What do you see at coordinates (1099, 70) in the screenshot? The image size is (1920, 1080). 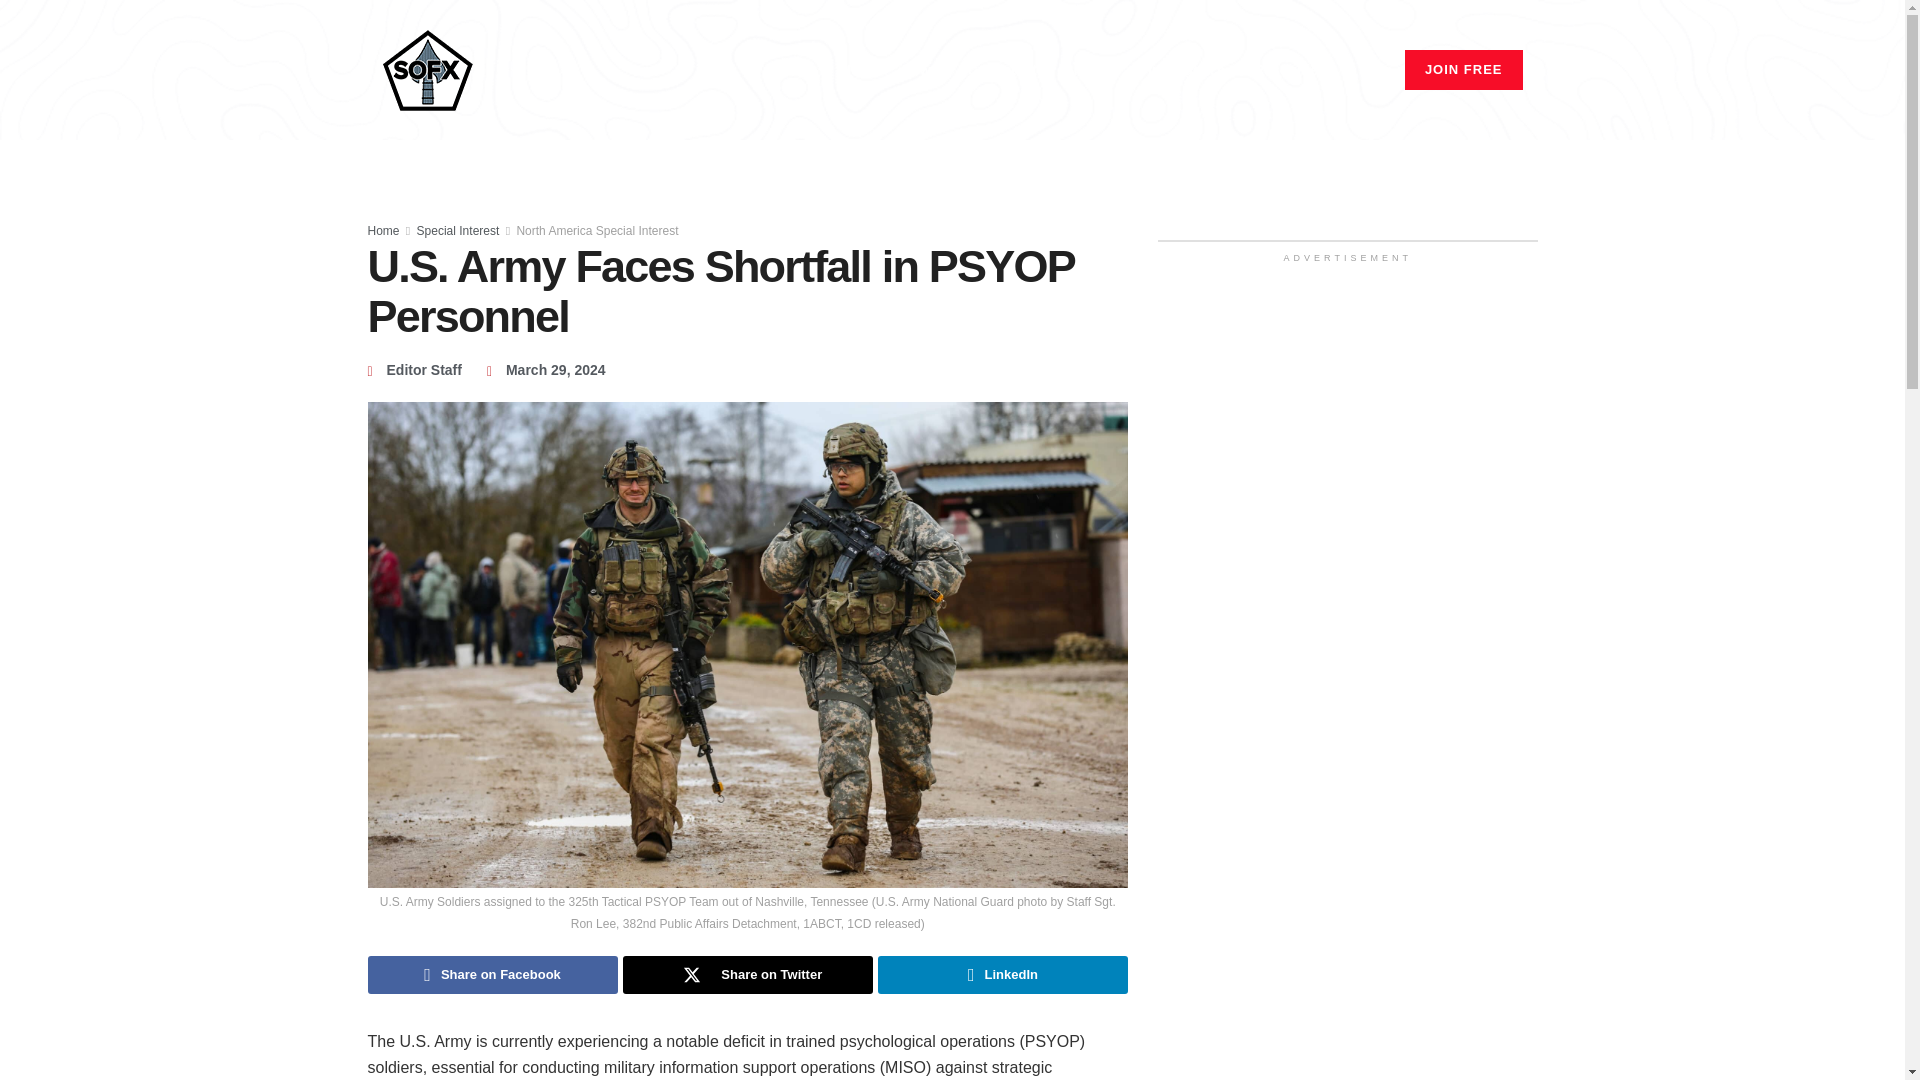 I see `Market` at bounding box center [1099, 70].